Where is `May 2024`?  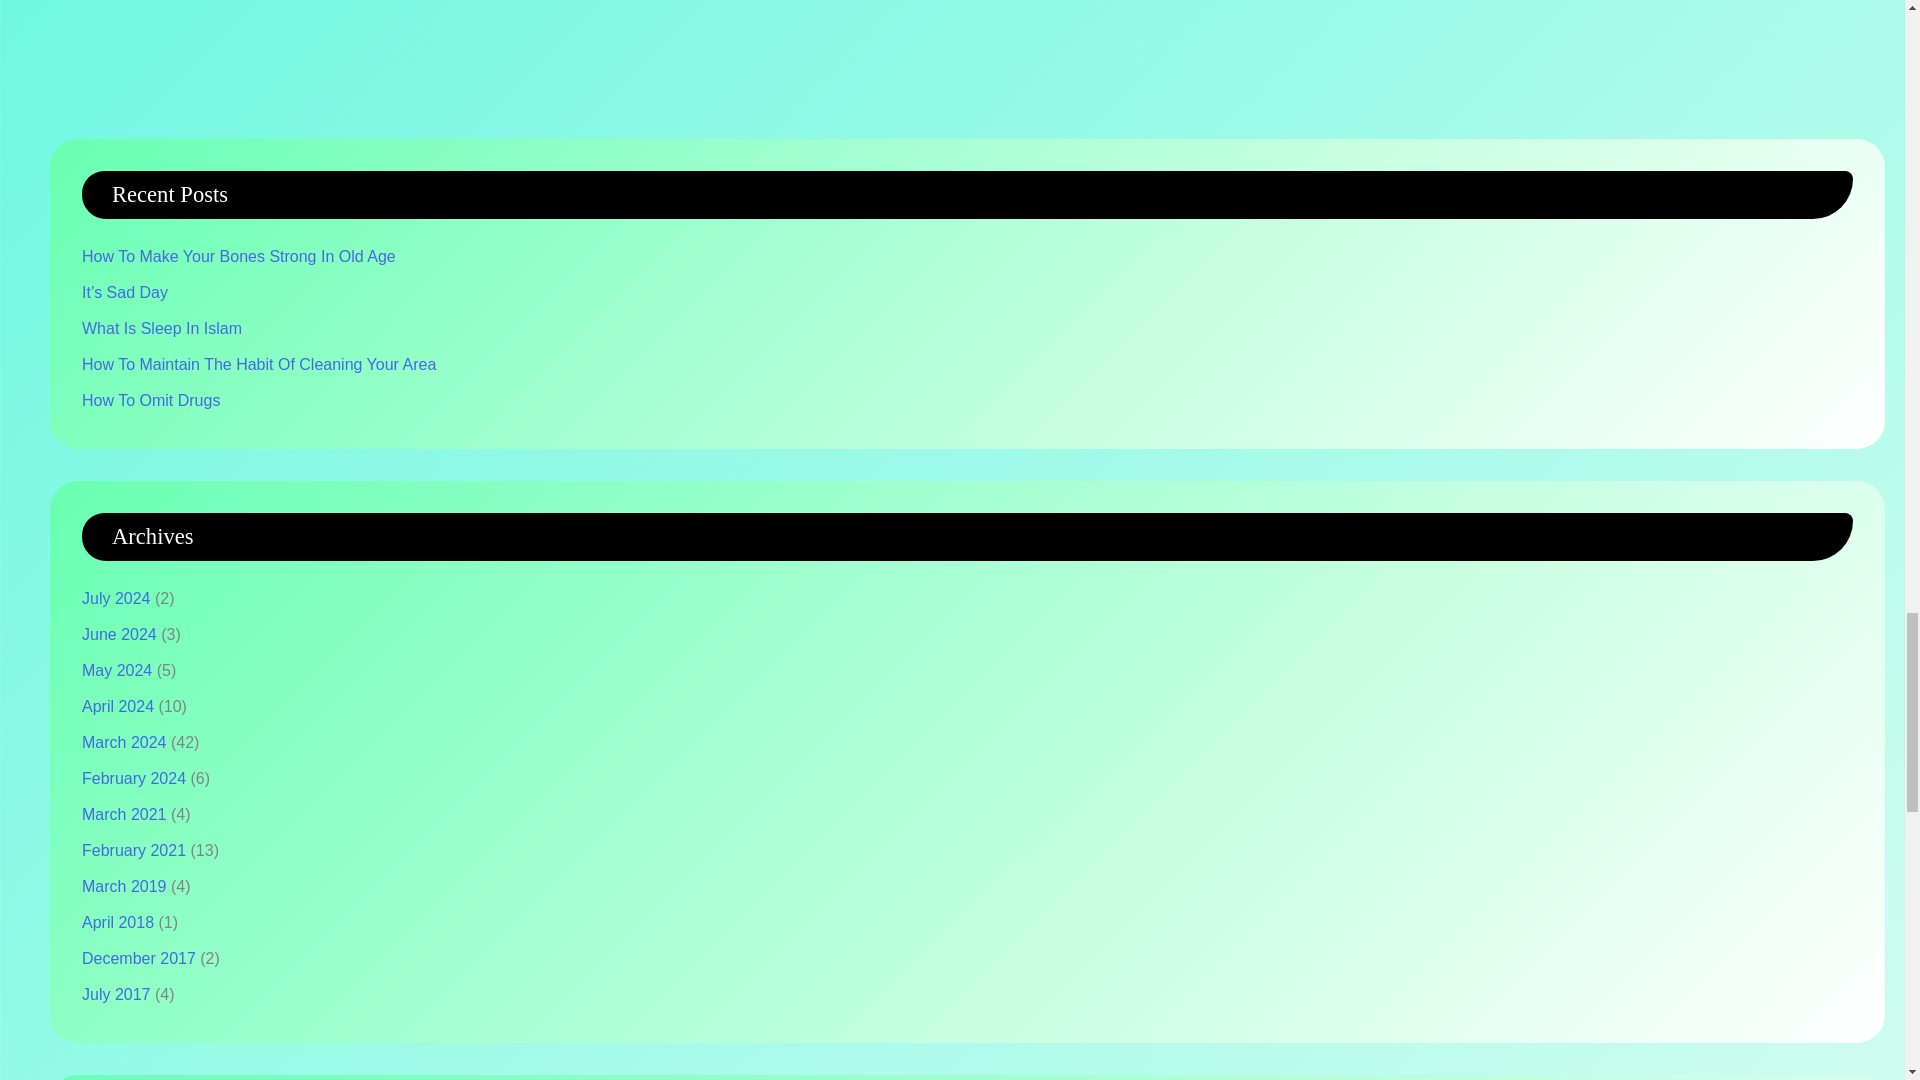
May 2024 is located at coordinates (116, 670).